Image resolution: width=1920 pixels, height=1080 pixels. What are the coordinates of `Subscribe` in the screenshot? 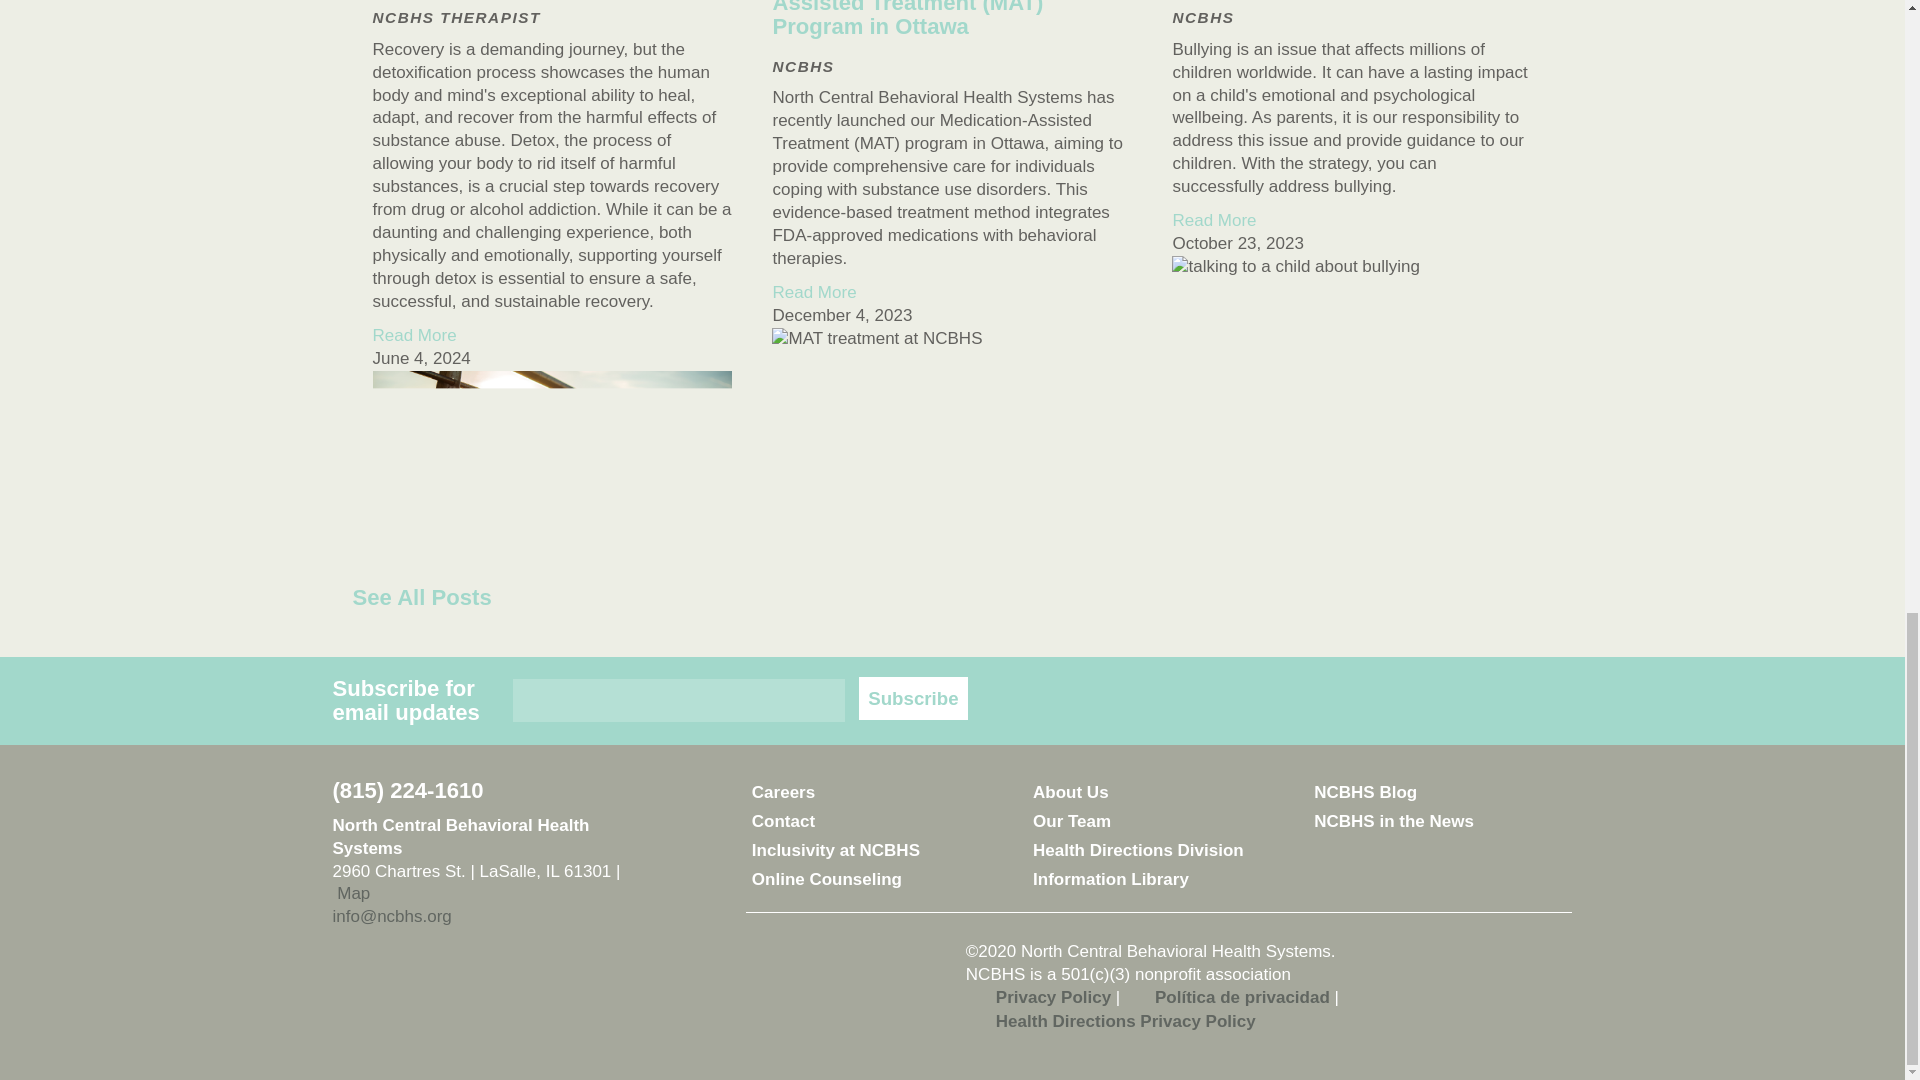 It's located at (912, 698).